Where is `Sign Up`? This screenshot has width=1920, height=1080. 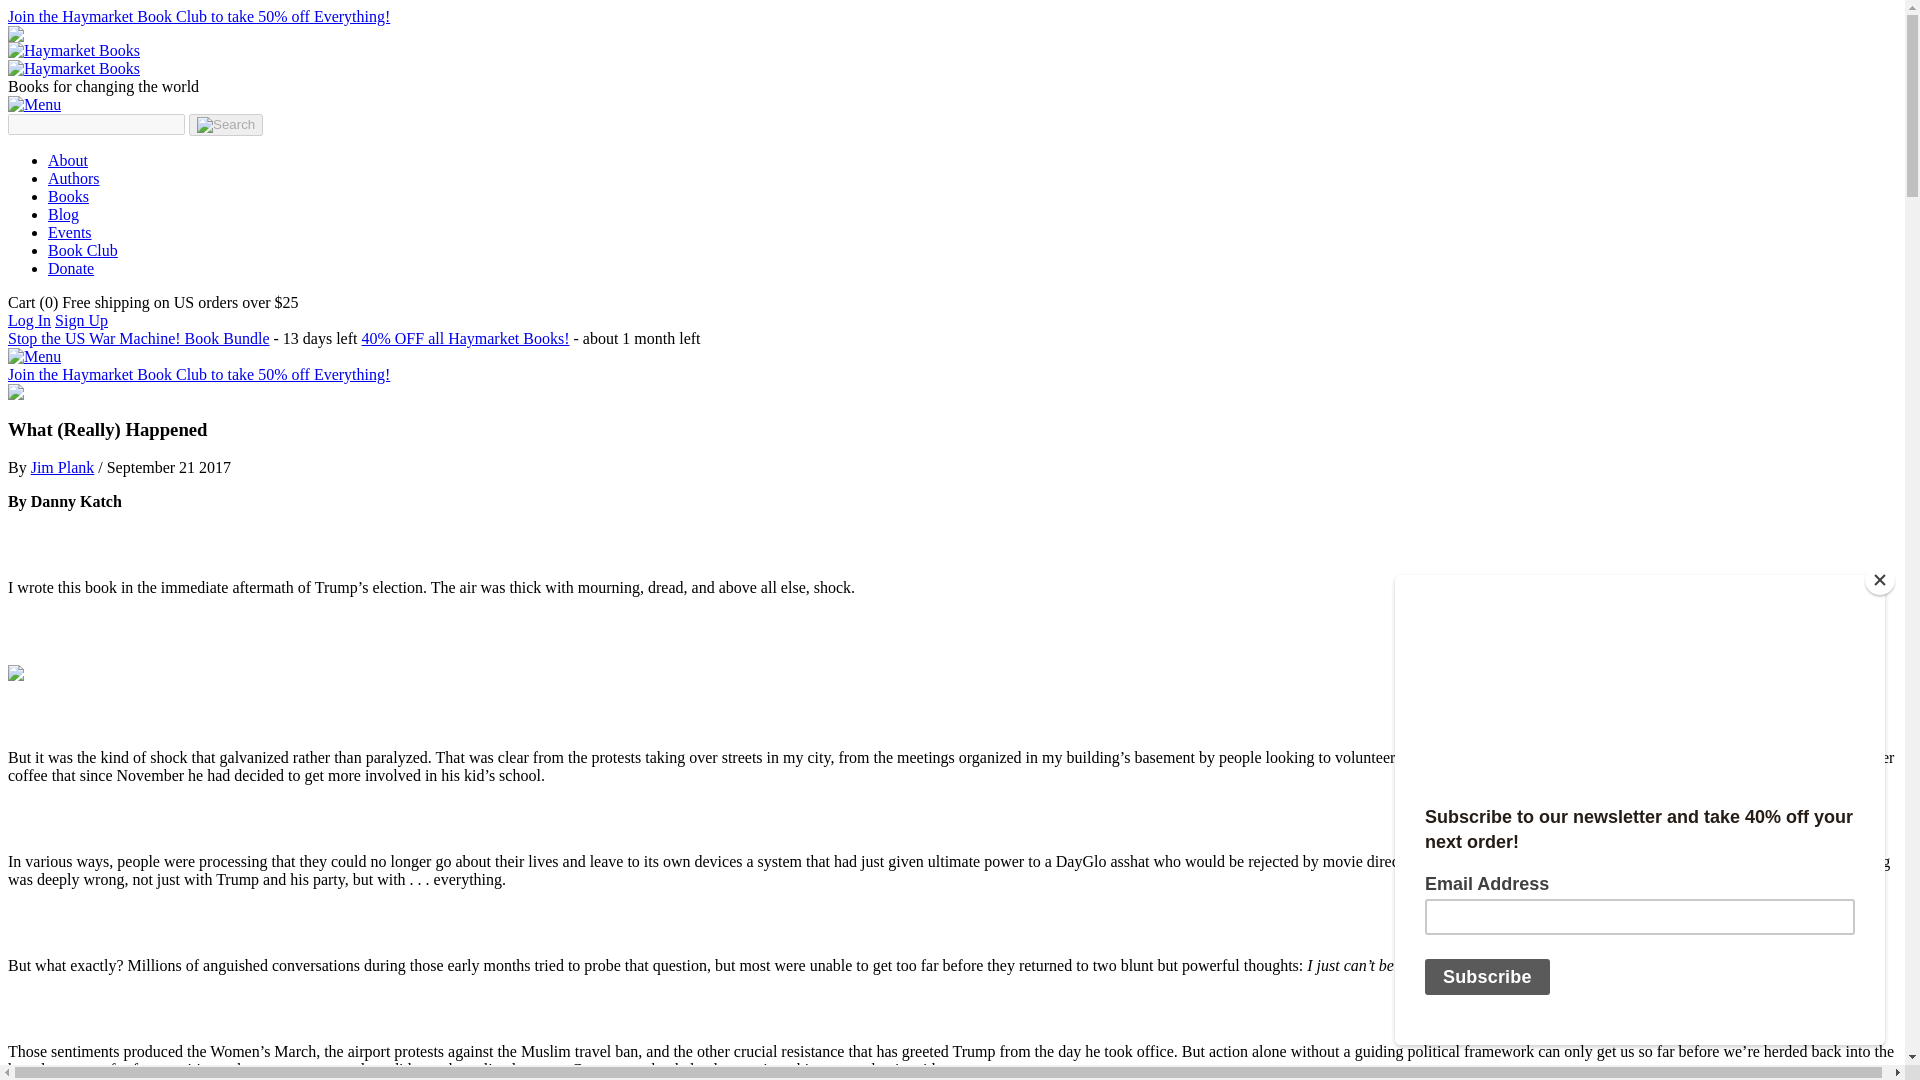 Sign Up is located at coordinates (81, 320).